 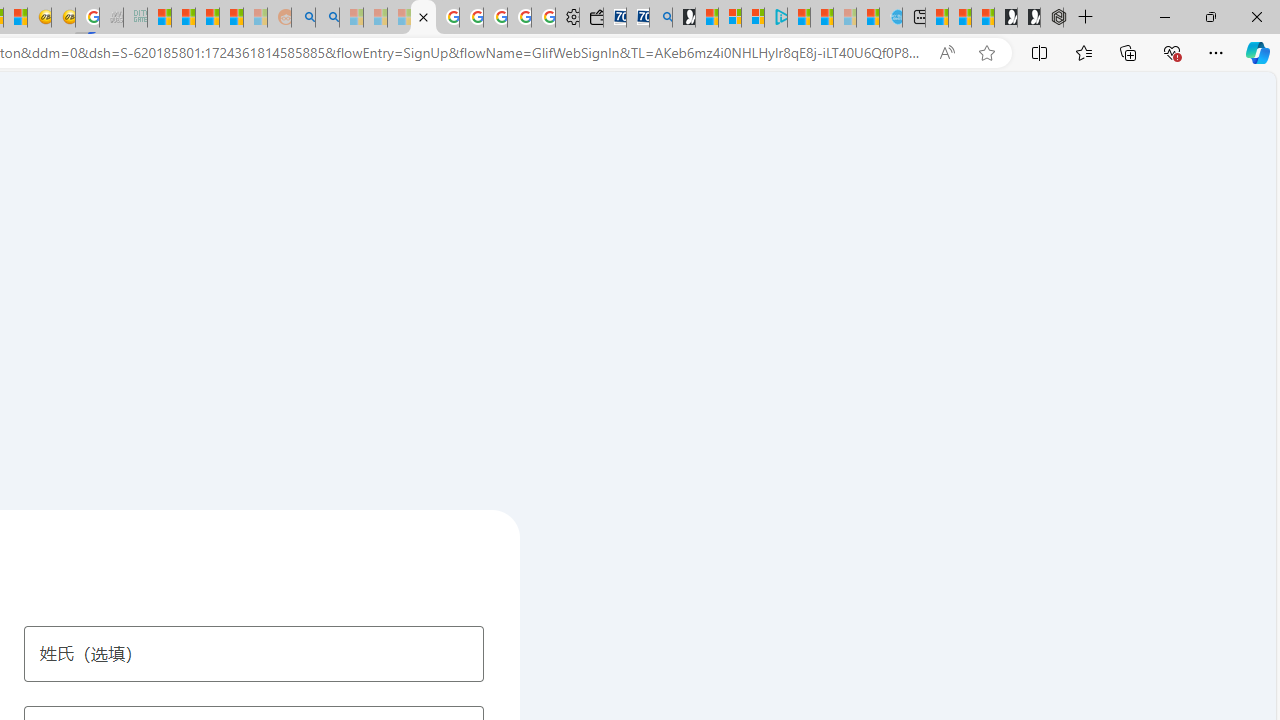 What do you see at coordinates (890, 18) in the screenshot?
I see `Home | Sky Blue Bikes - Sky Blue Bikes` at bounding box center [890, 18].